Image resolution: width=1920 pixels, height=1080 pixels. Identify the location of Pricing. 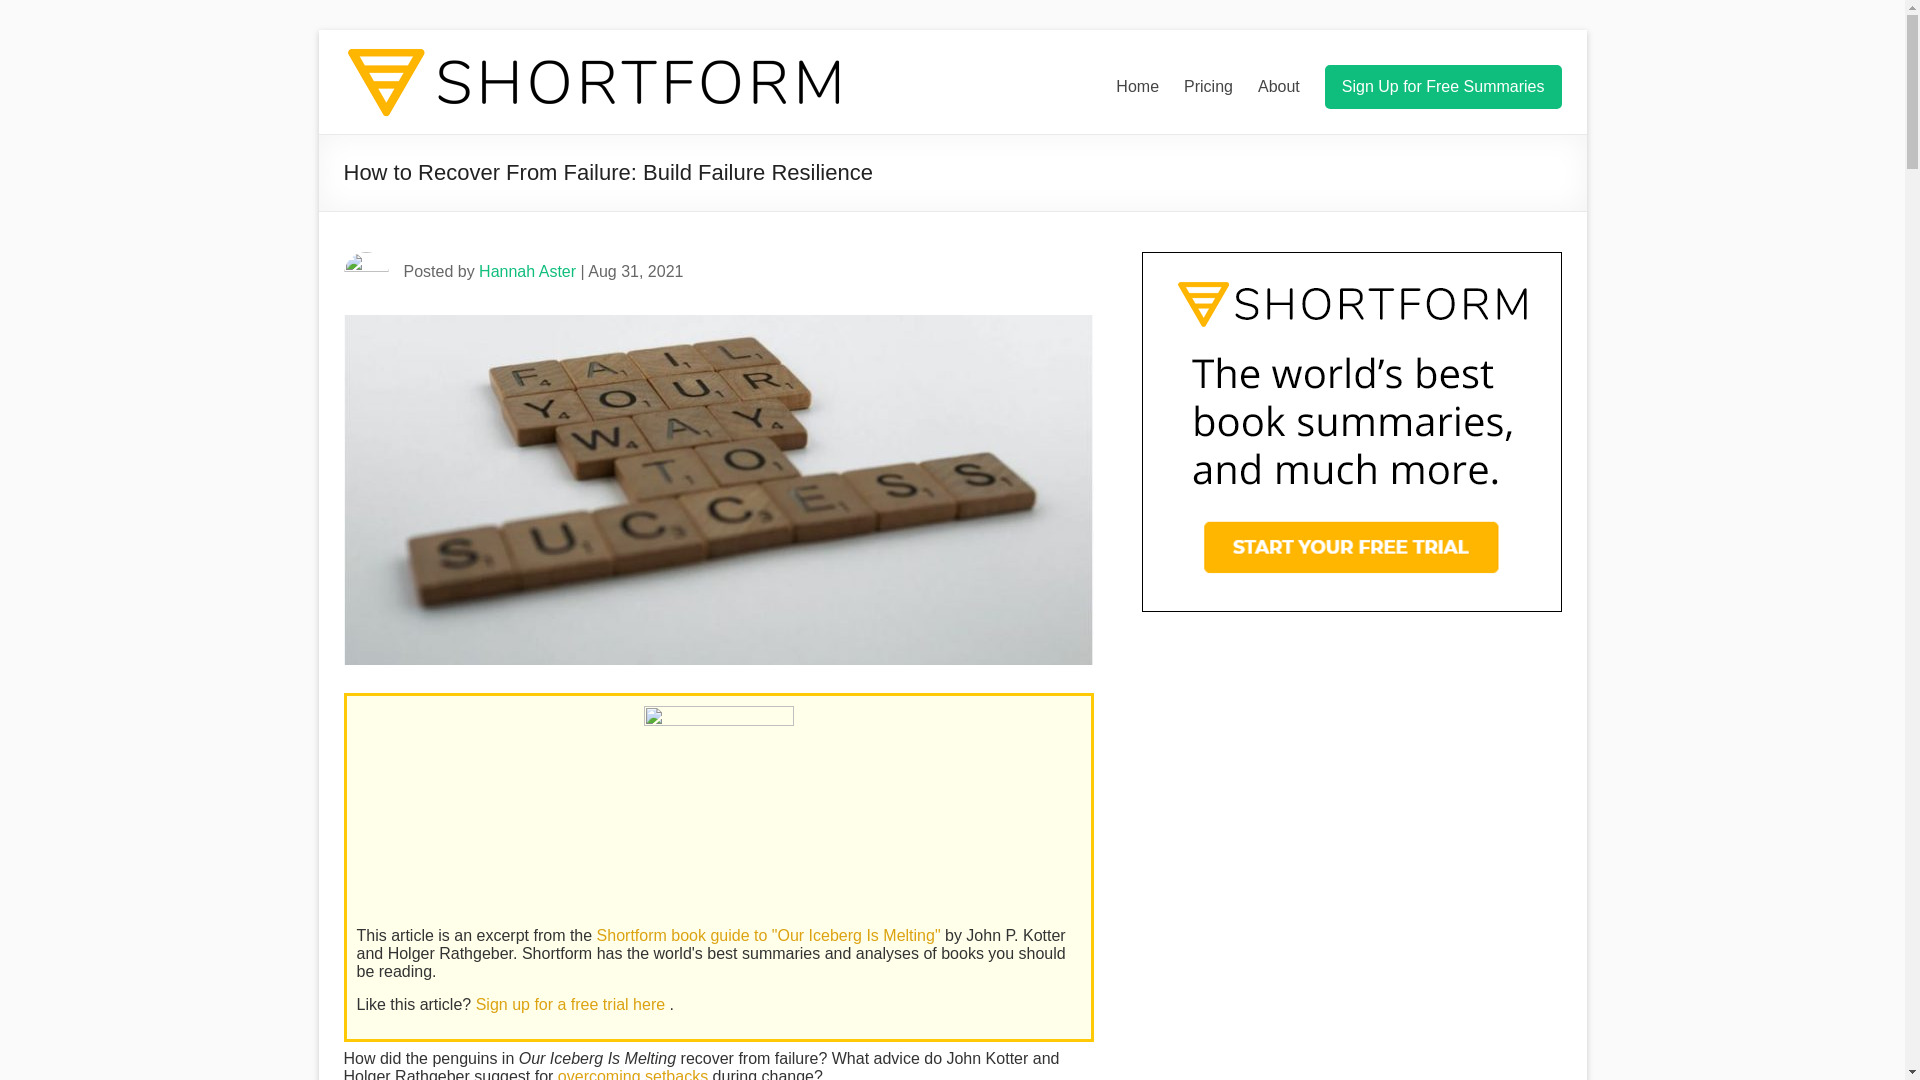
(1208, 86).